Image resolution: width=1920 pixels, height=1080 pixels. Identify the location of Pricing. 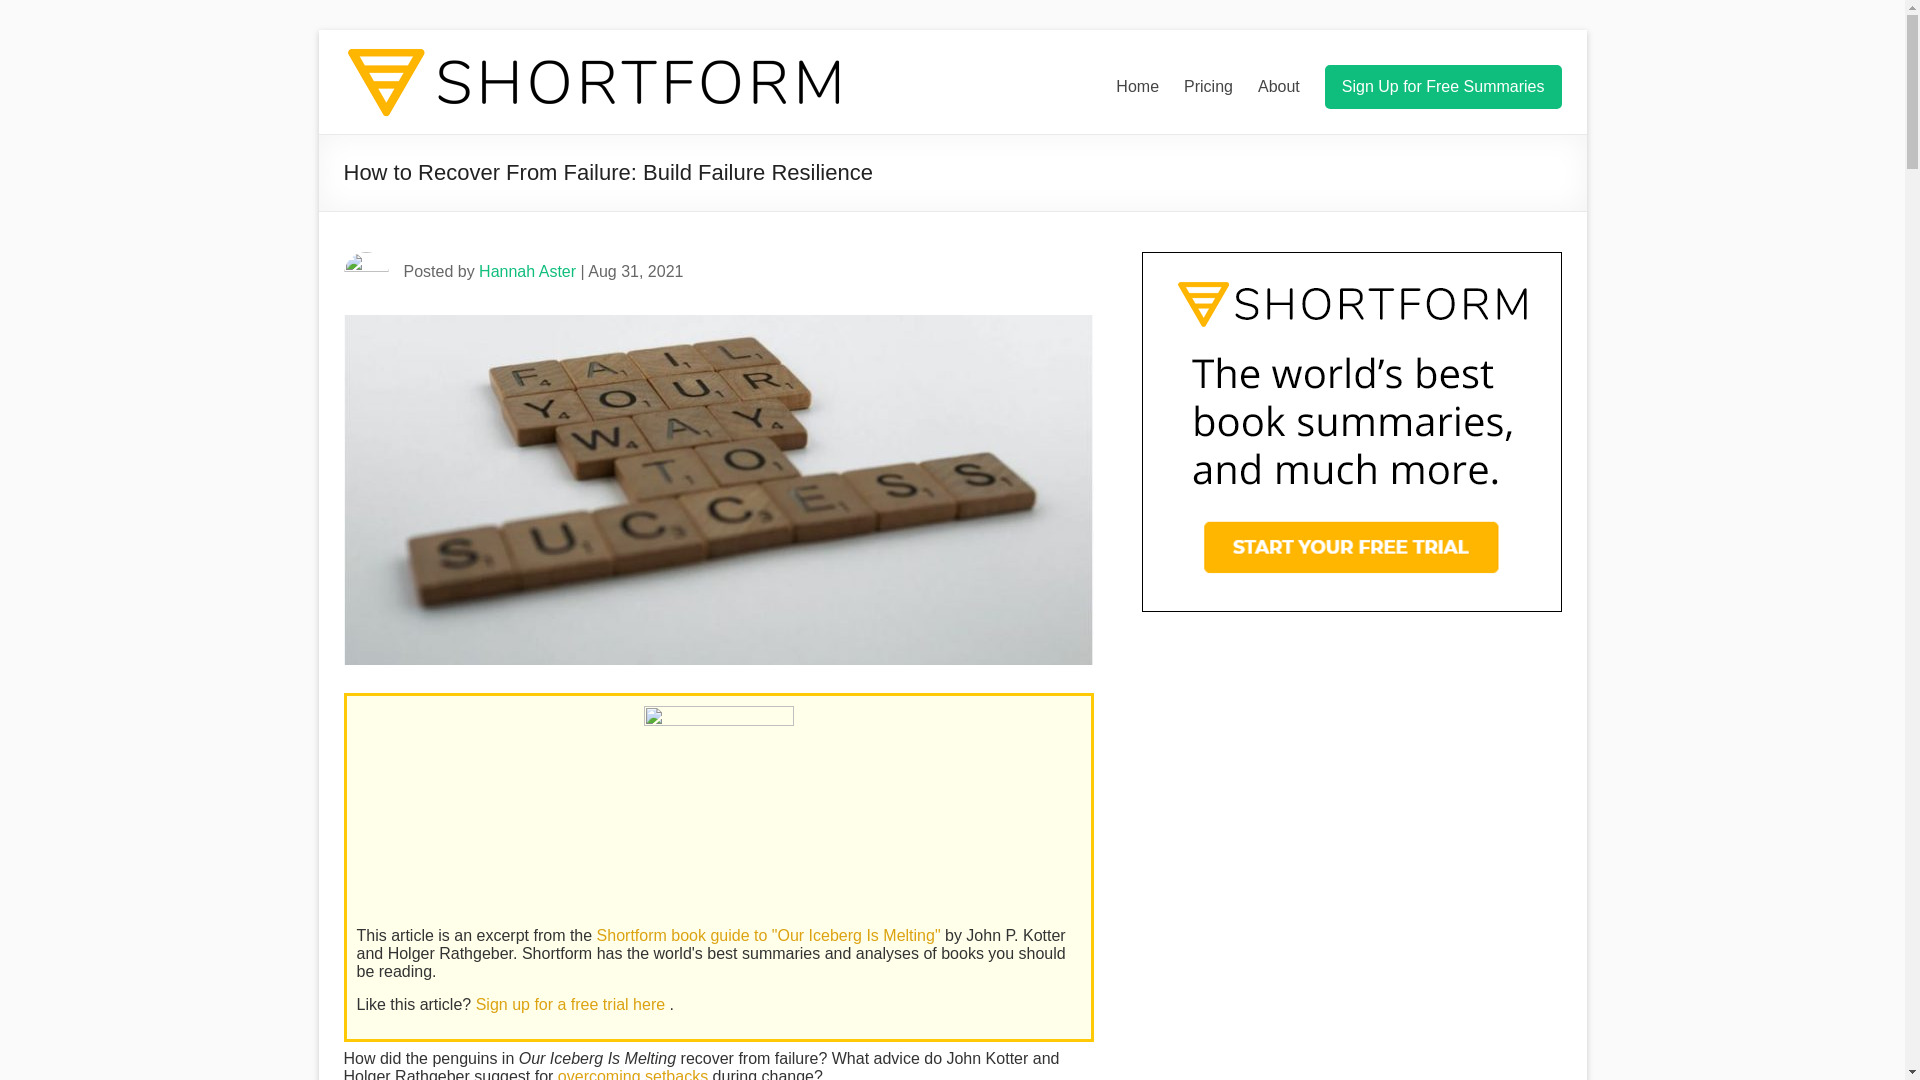
(1208, 86).